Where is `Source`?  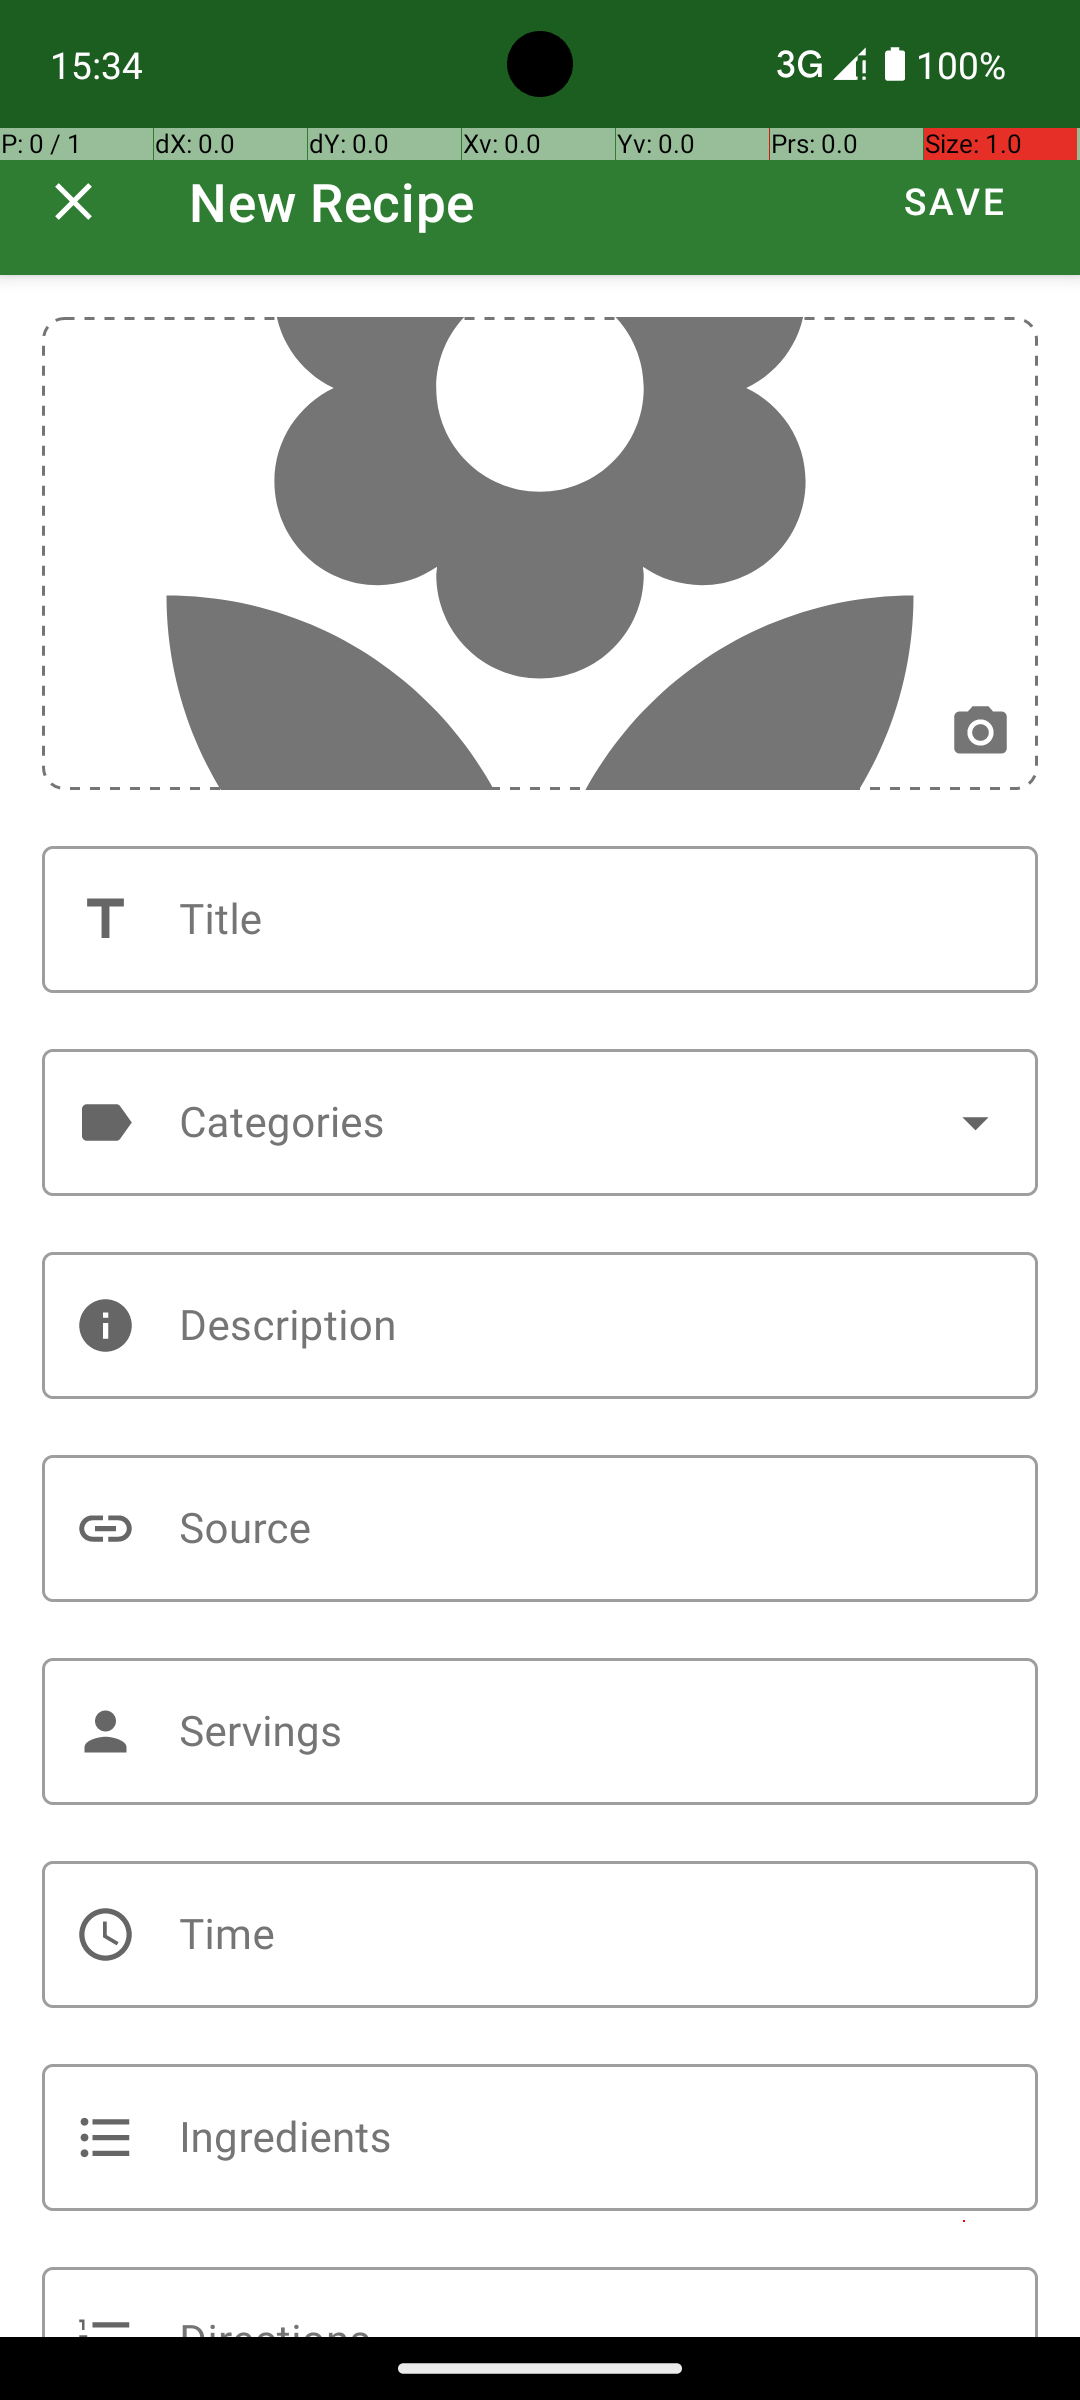 Source is located at coordinates (540, 1528).